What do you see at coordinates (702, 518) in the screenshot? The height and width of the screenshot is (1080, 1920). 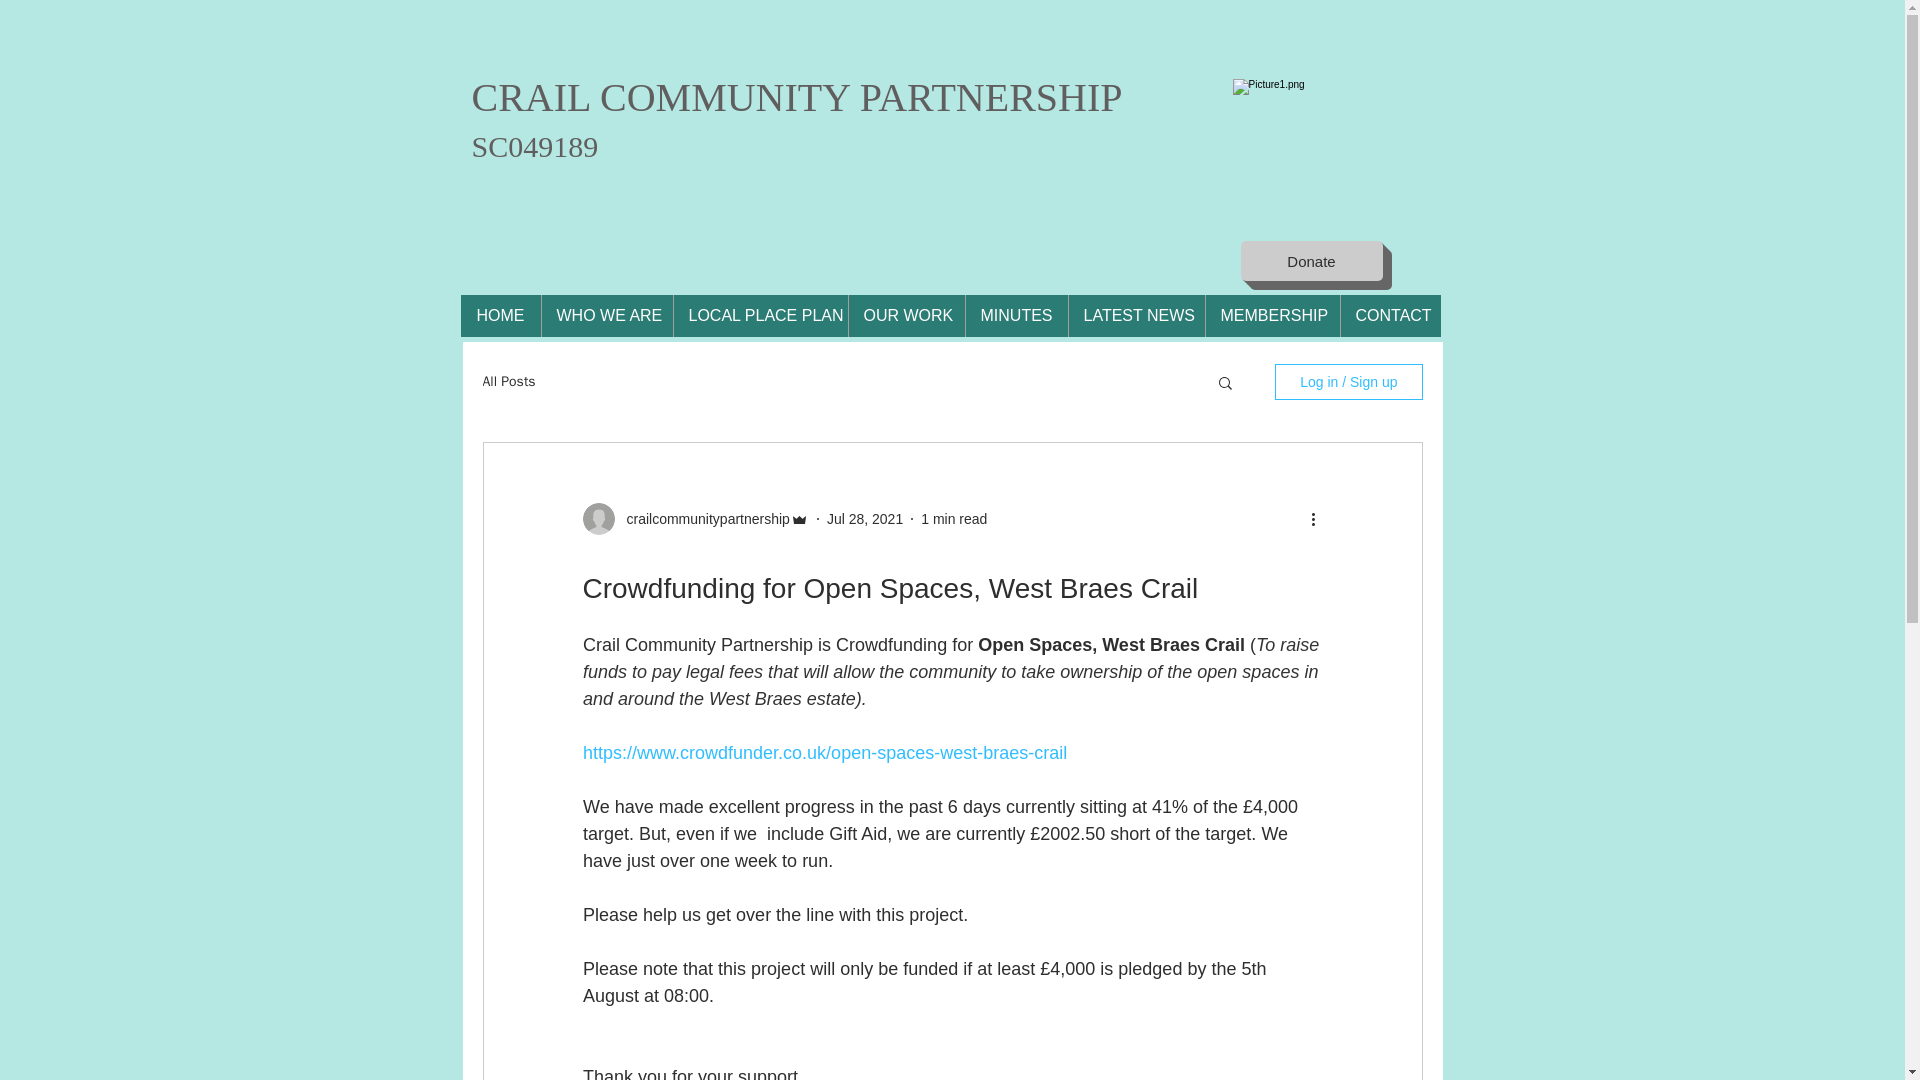 I see `crailcommunitypartnership` at bounding box center [702, 518].